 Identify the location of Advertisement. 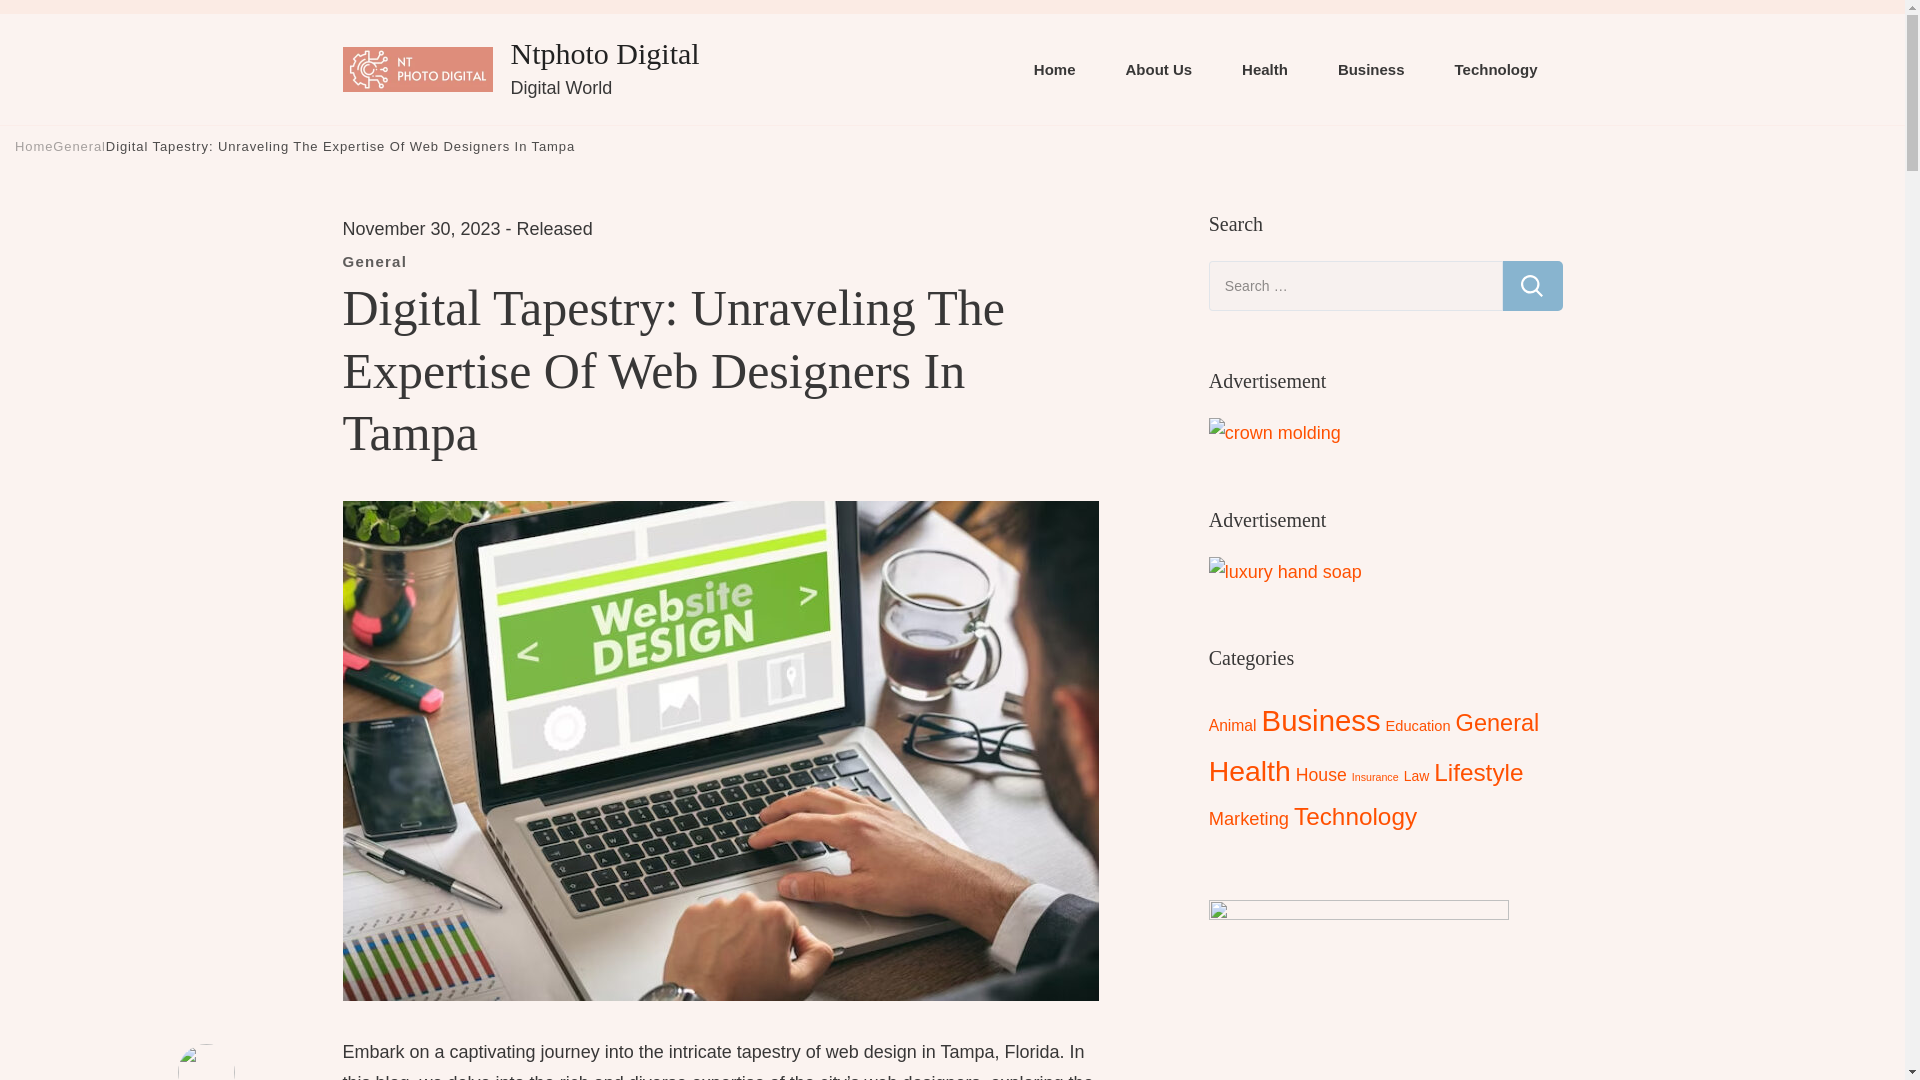
(1274, 434).